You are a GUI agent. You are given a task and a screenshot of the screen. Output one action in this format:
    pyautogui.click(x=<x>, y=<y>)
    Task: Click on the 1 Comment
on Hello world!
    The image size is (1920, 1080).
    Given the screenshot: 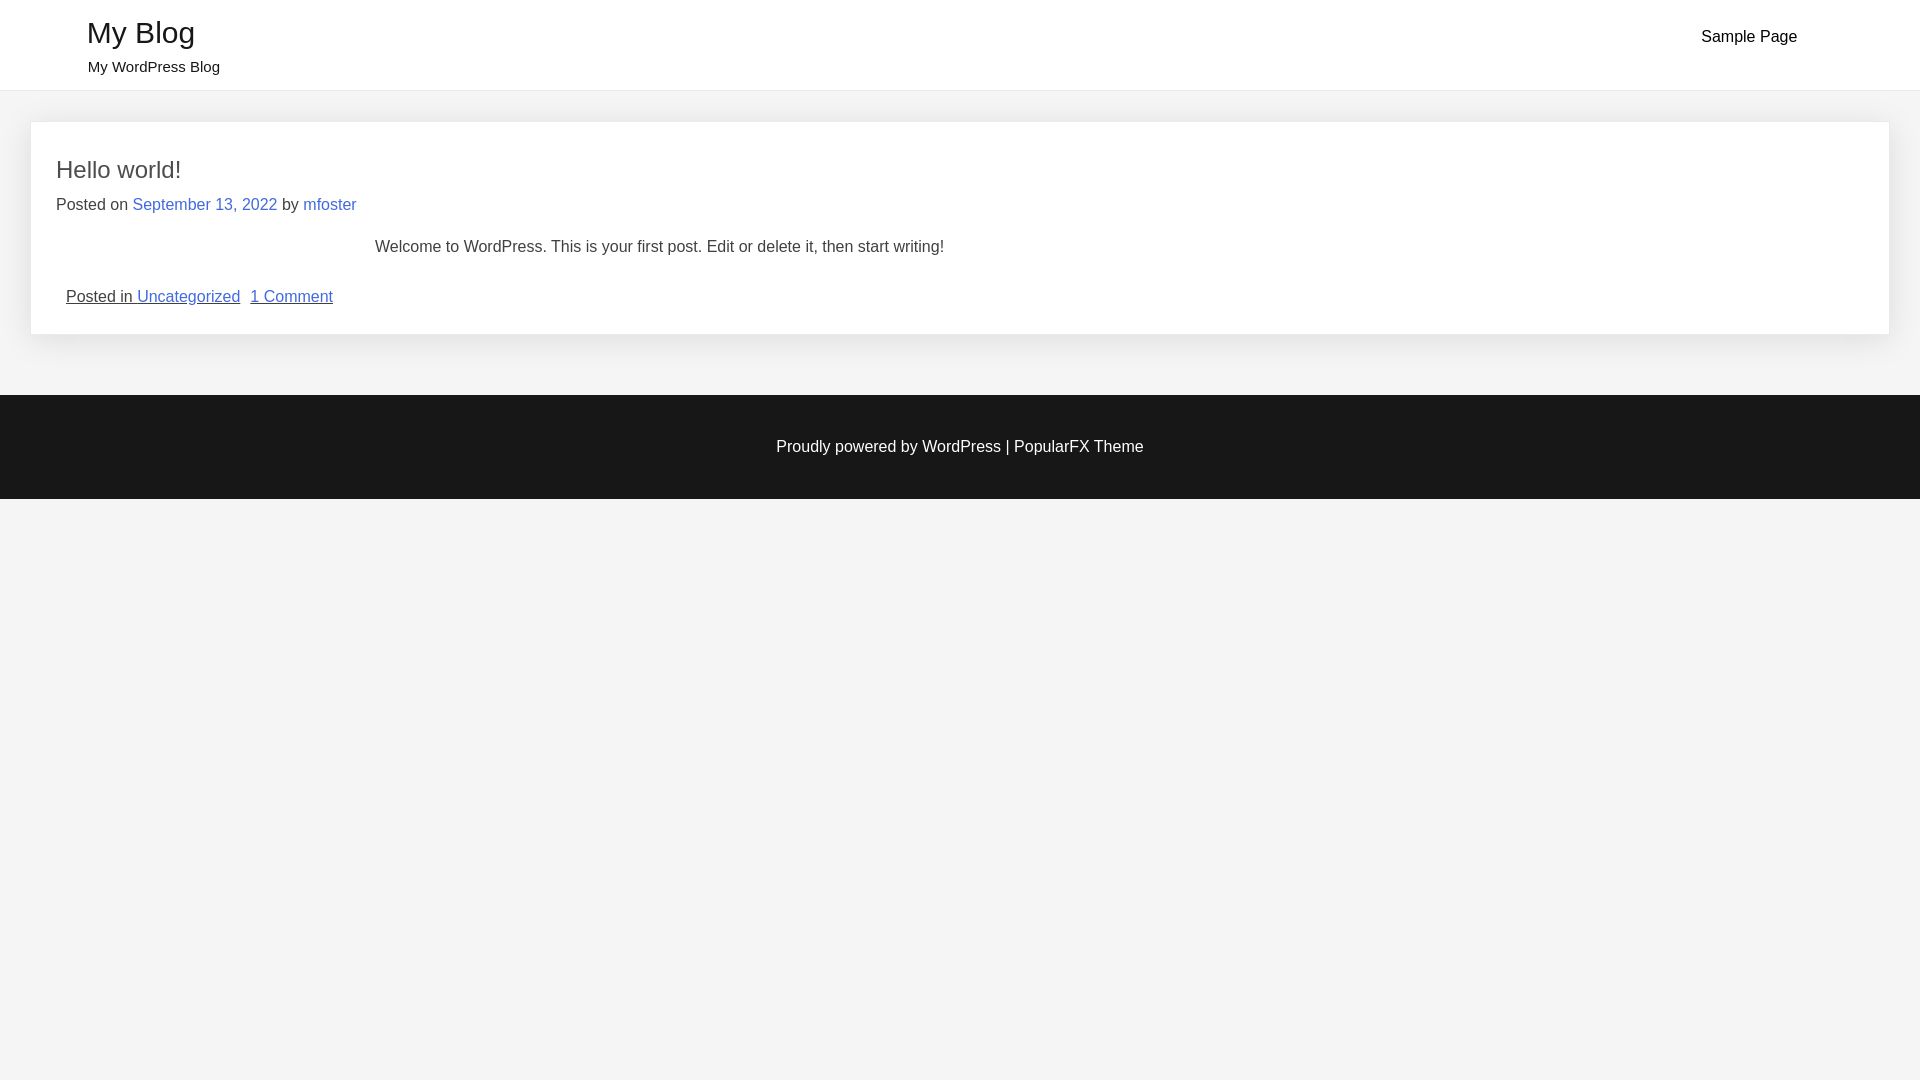 What is the action you would take?
    pyautogui.click(x=292, y=296)
    